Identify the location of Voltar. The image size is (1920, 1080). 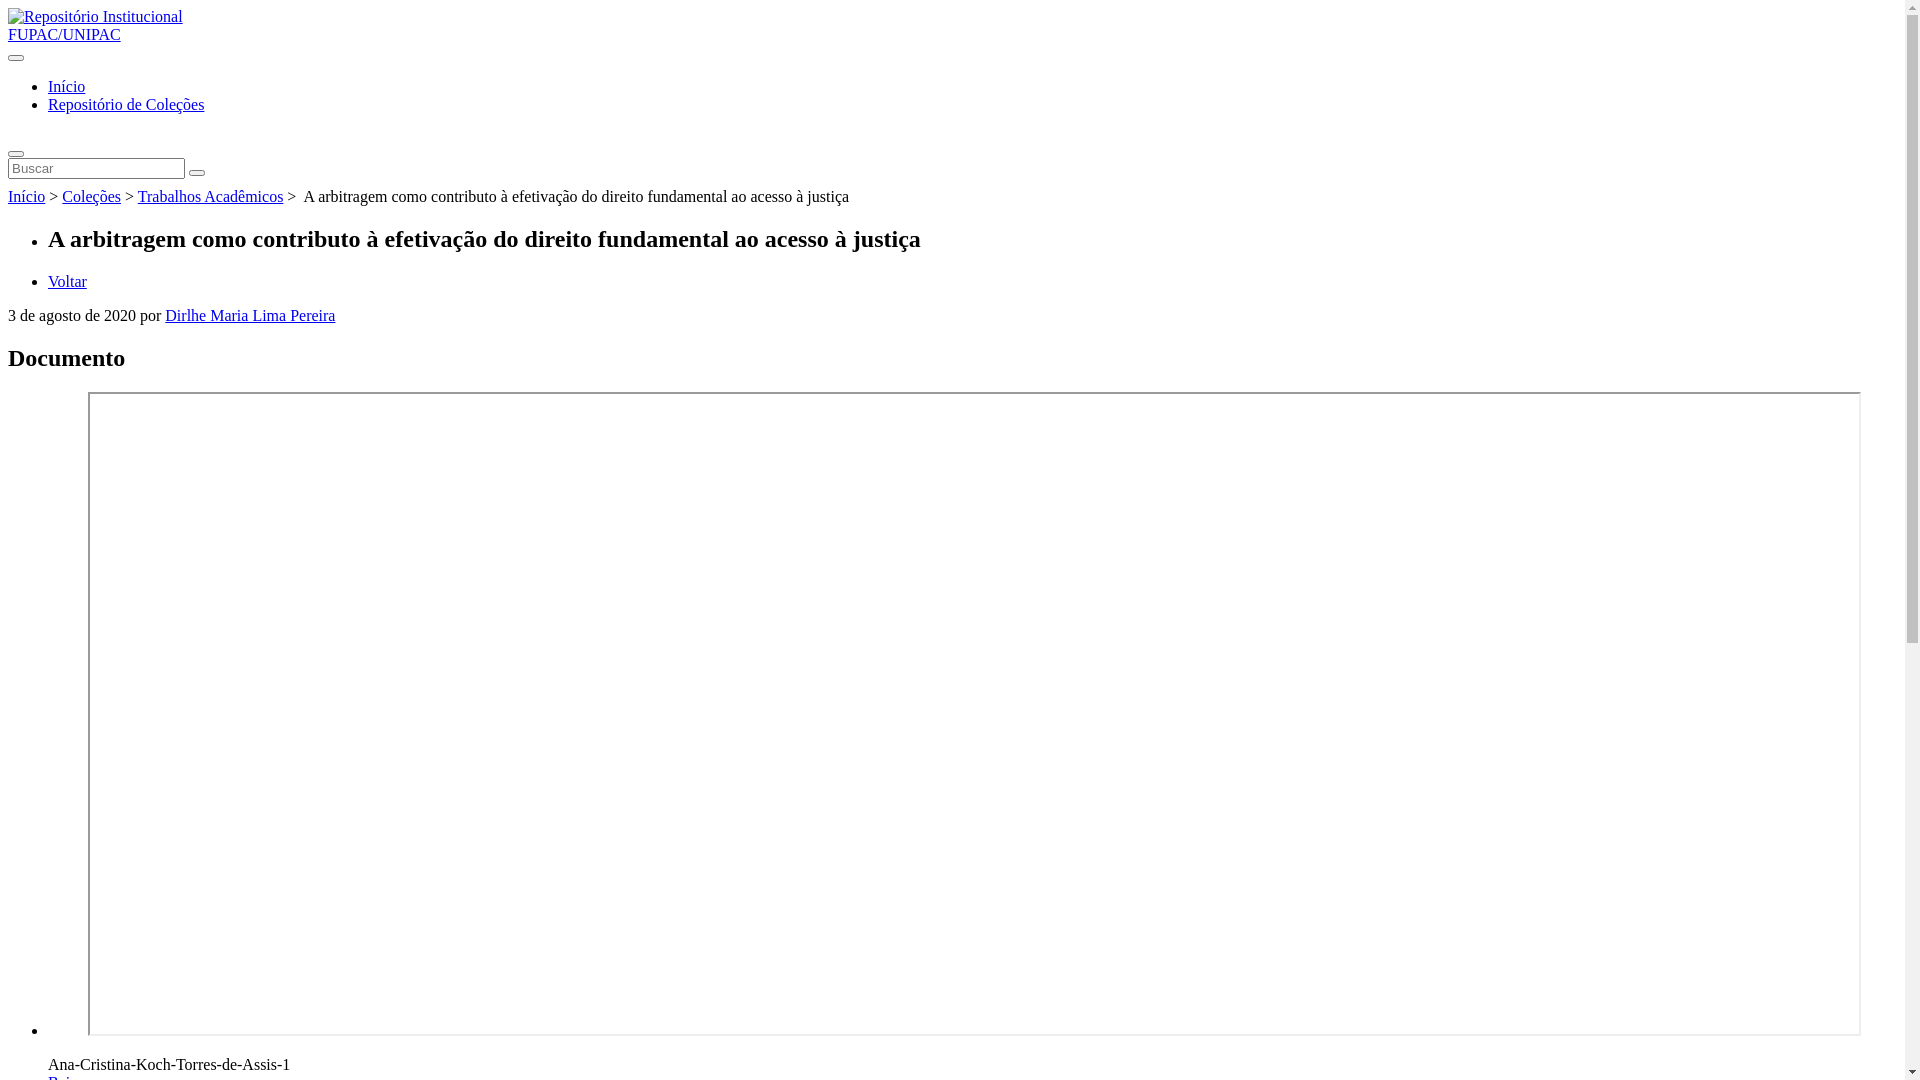
(68, 282).